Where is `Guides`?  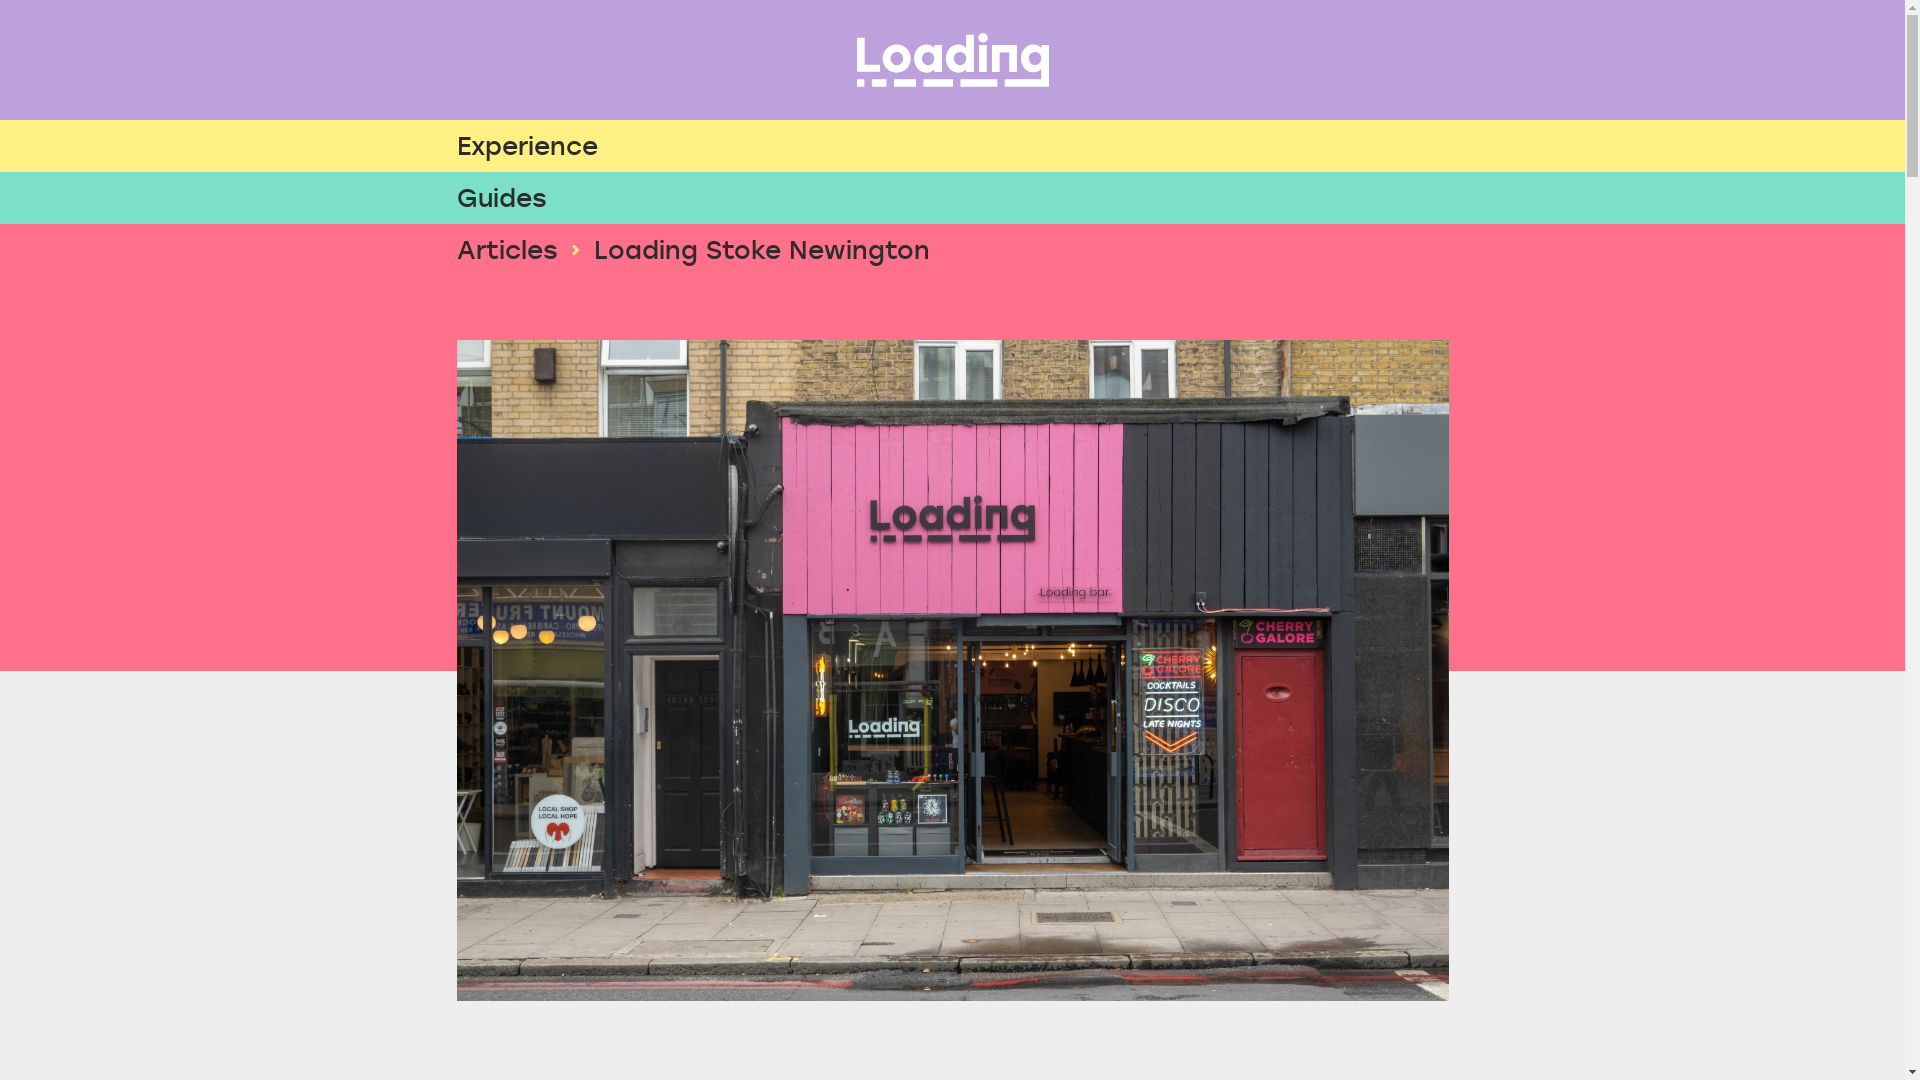
Guides is located at coordinates (952, 198).